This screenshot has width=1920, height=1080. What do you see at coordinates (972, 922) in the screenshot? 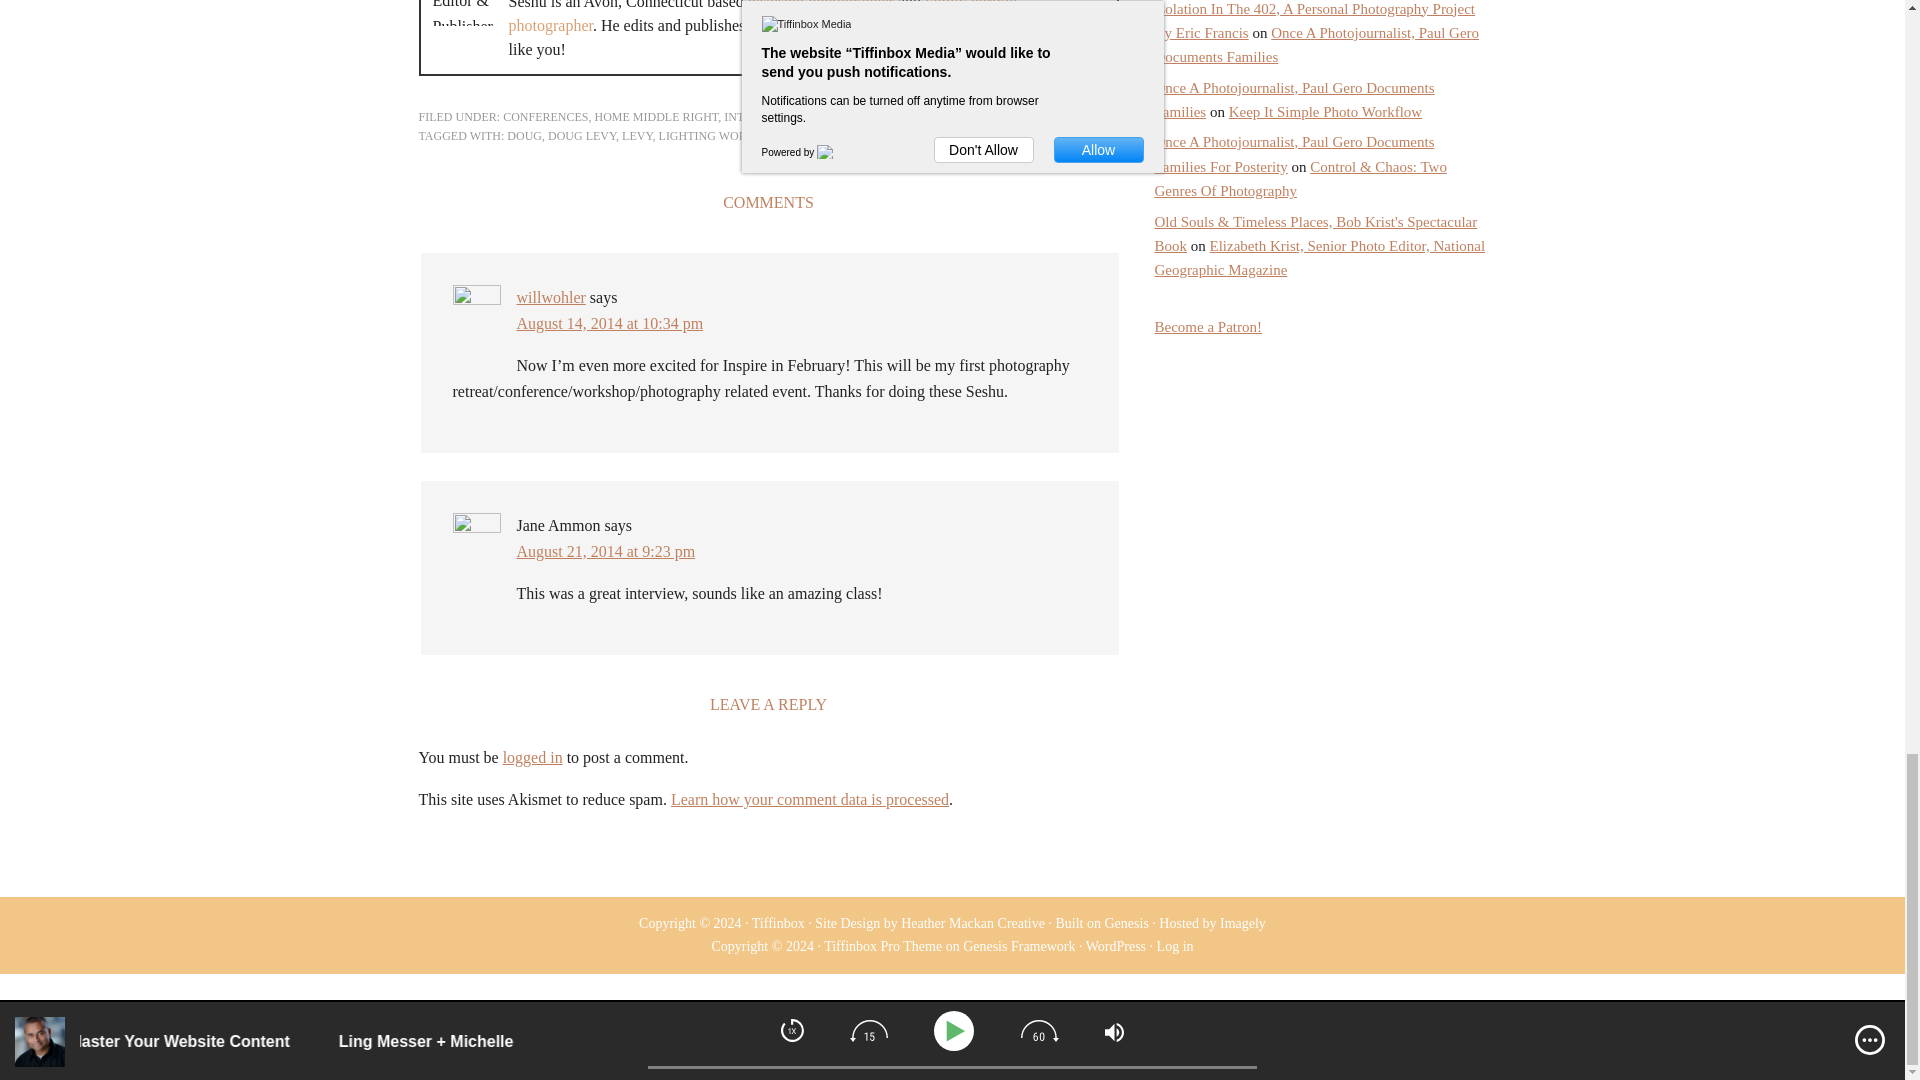
I see `Heather Mackan Creative` at bounding box center [972, 922].